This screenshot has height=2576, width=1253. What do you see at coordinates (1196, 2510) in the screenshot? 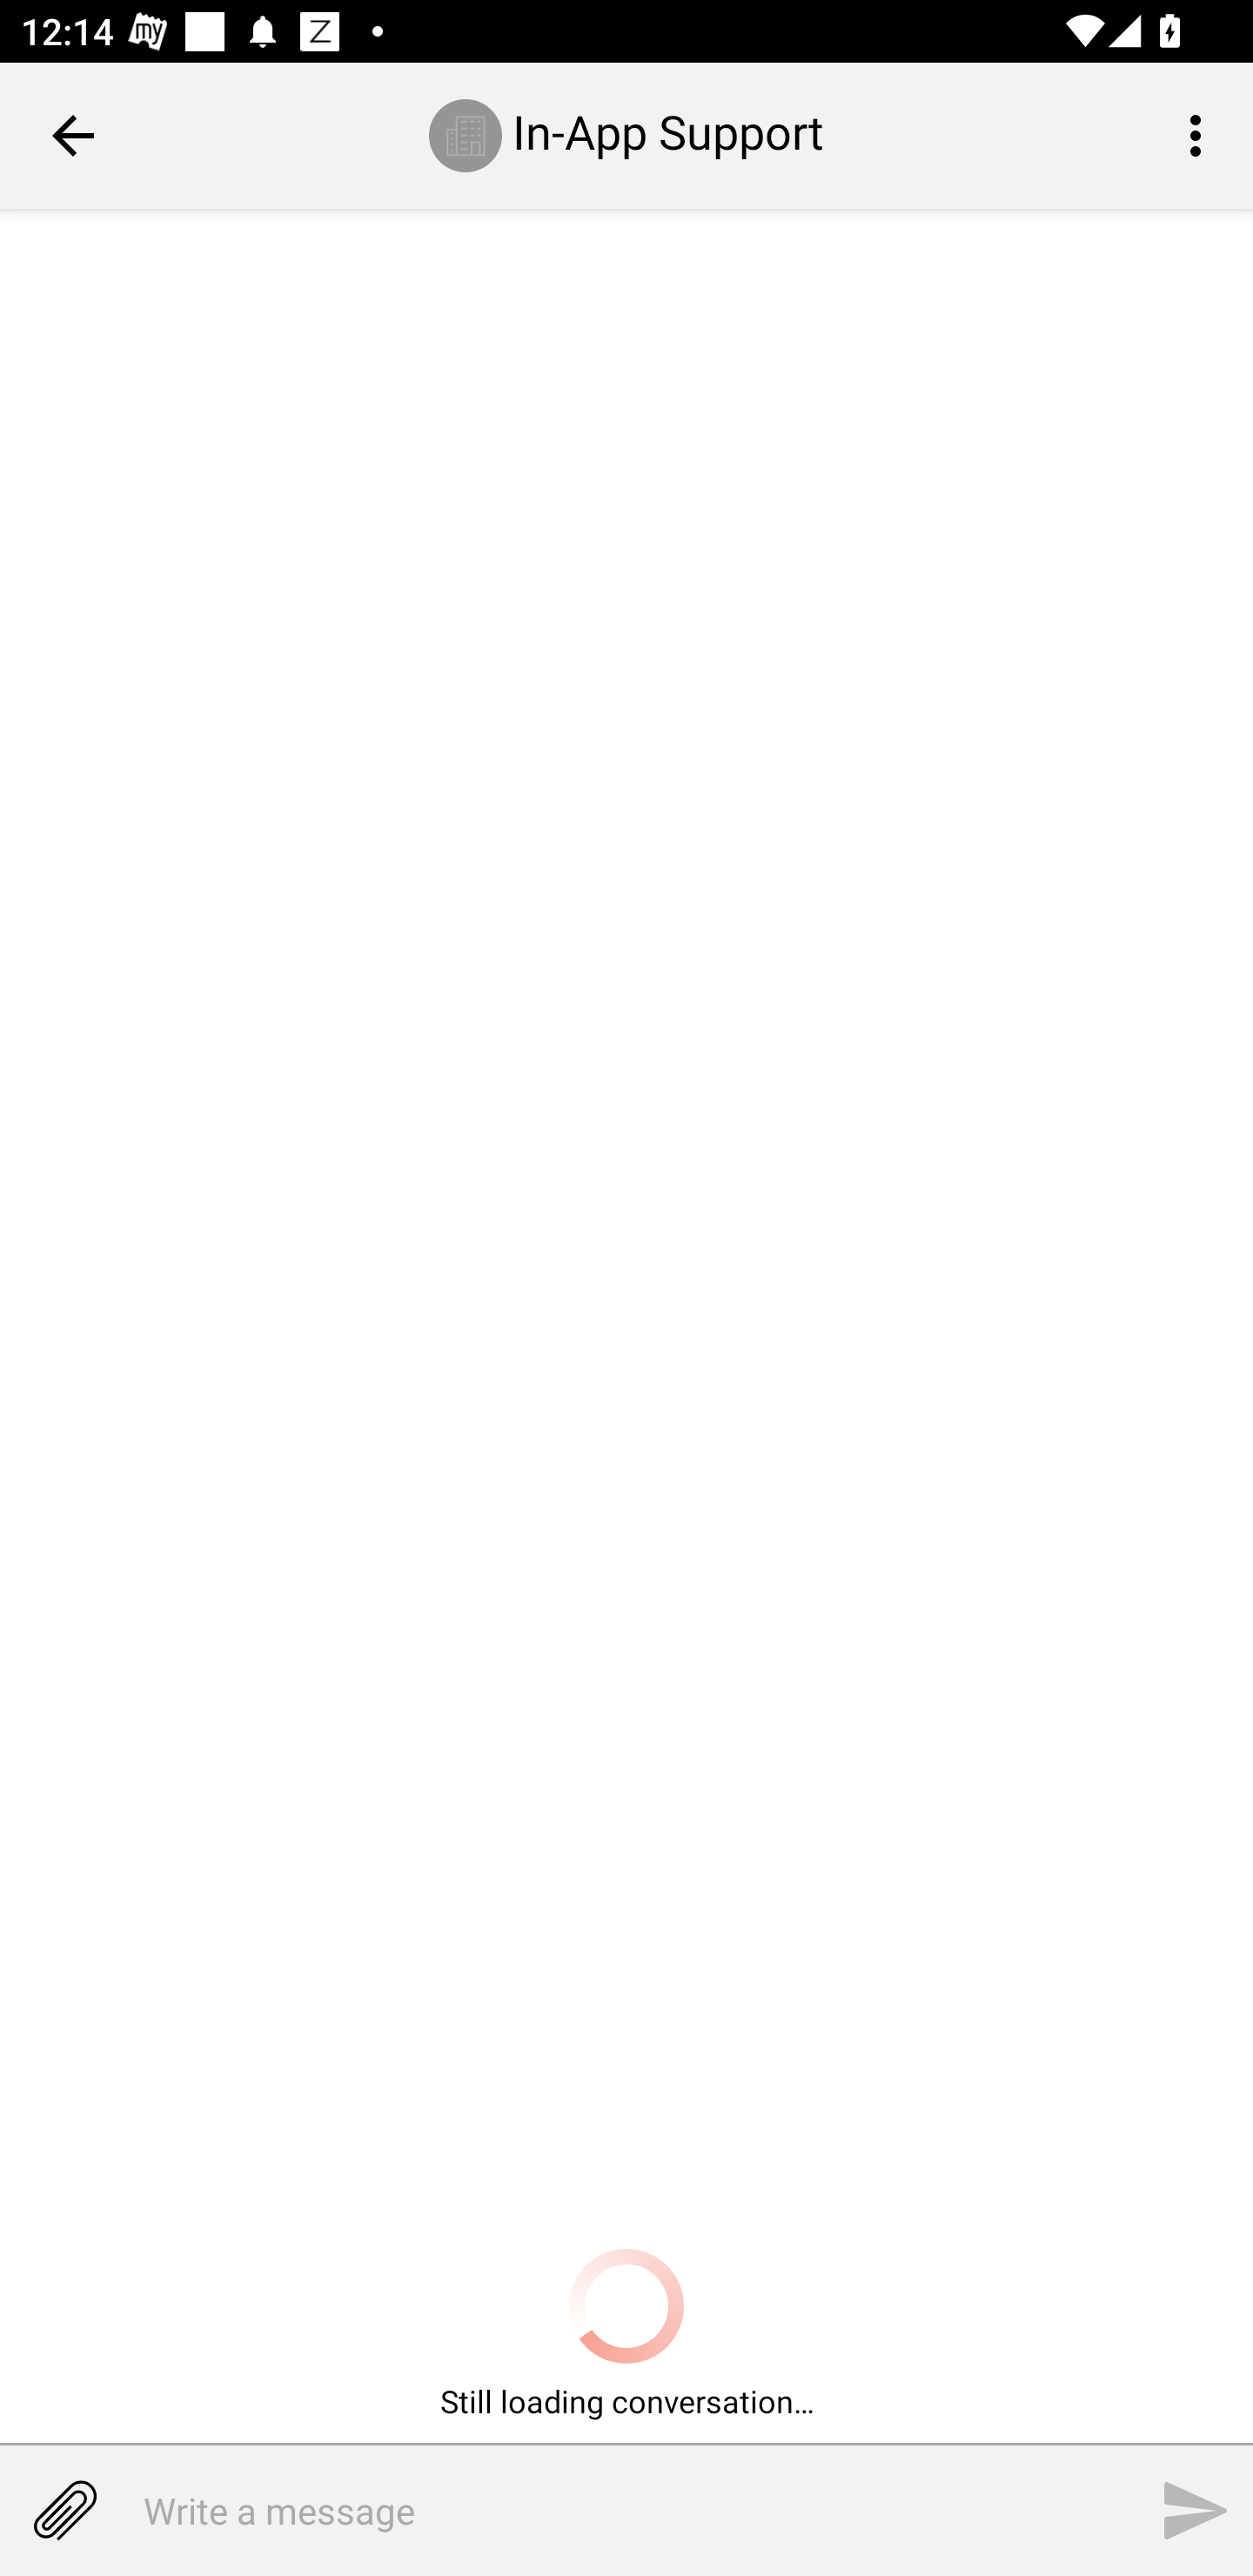
I see `SEND` at bounding box center [1196, 2510].